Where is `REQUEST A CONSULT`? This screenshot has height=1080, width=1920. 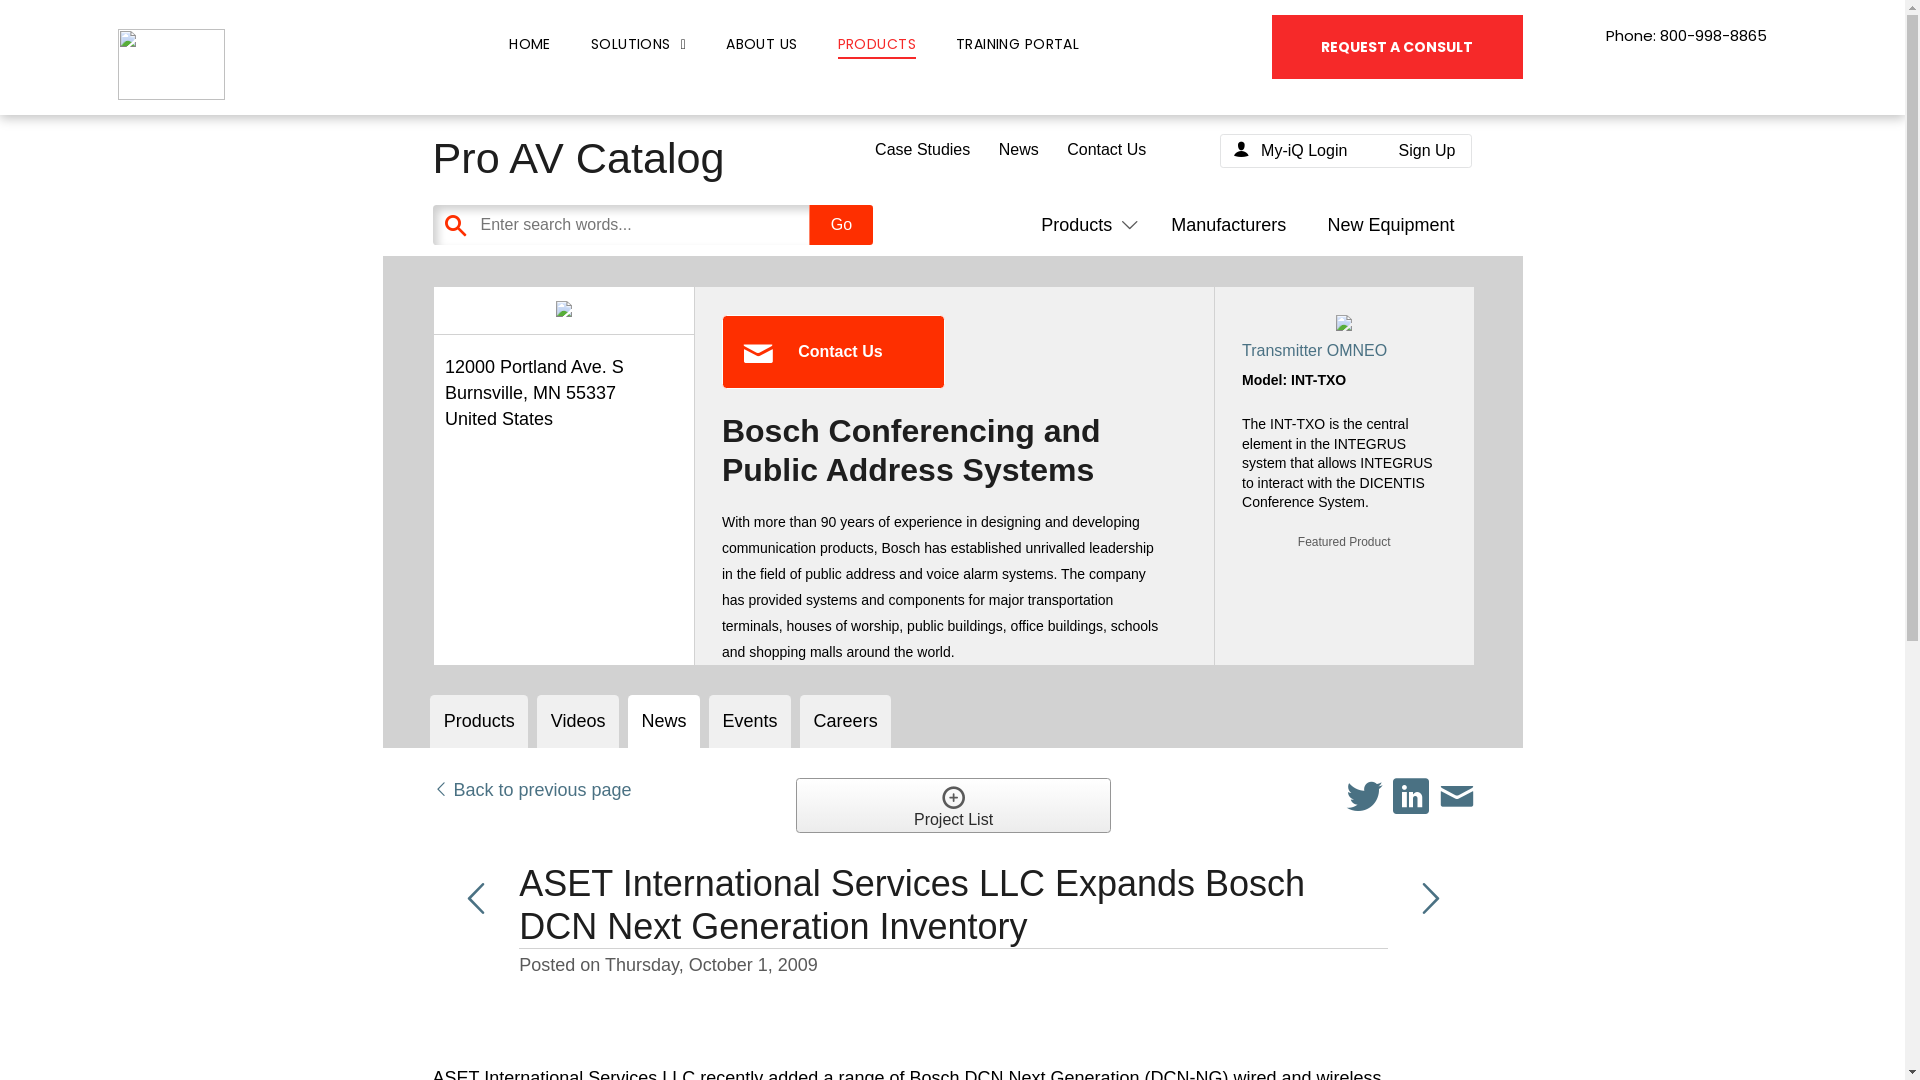
REQUEST A CONSULT is located at coordinates (1396, 46).